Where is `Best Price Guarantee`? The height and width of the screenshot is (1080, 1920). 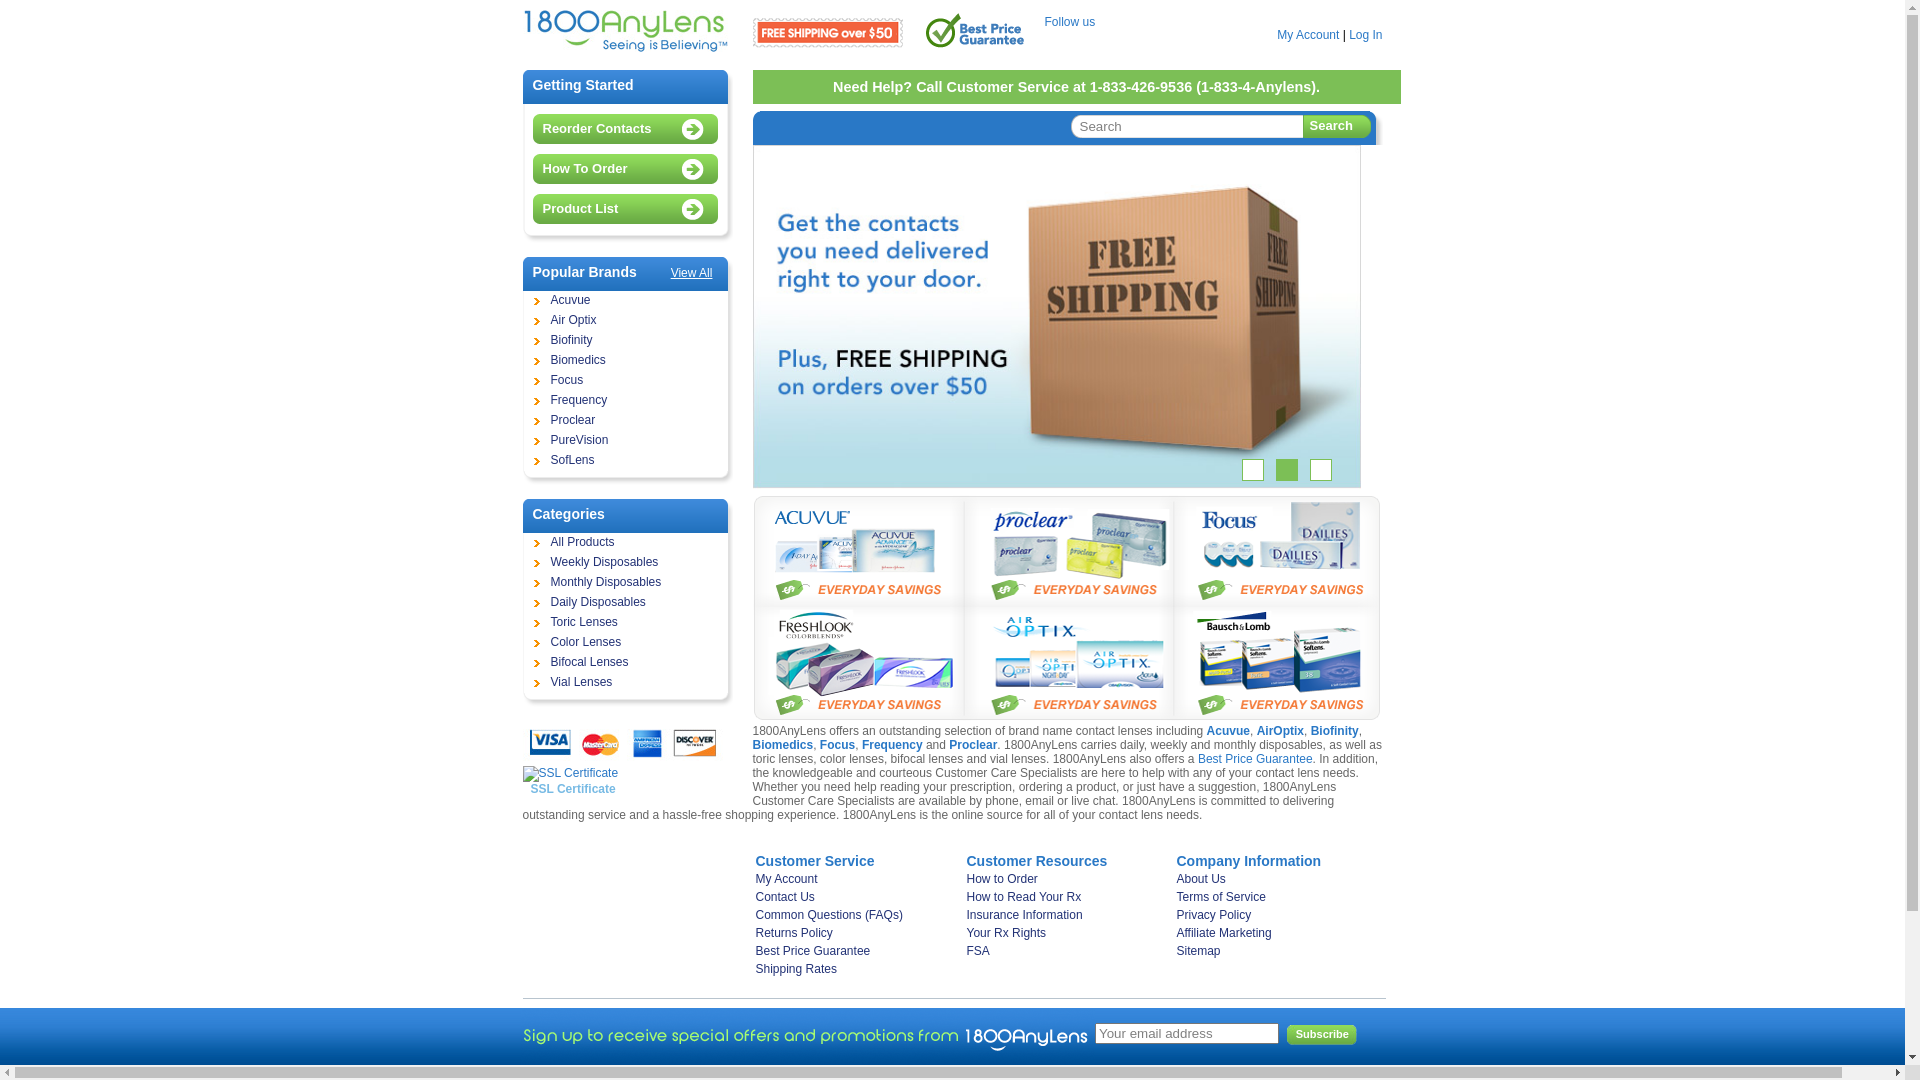 Best Price Guarantee is located at coordinates (1256, 759).